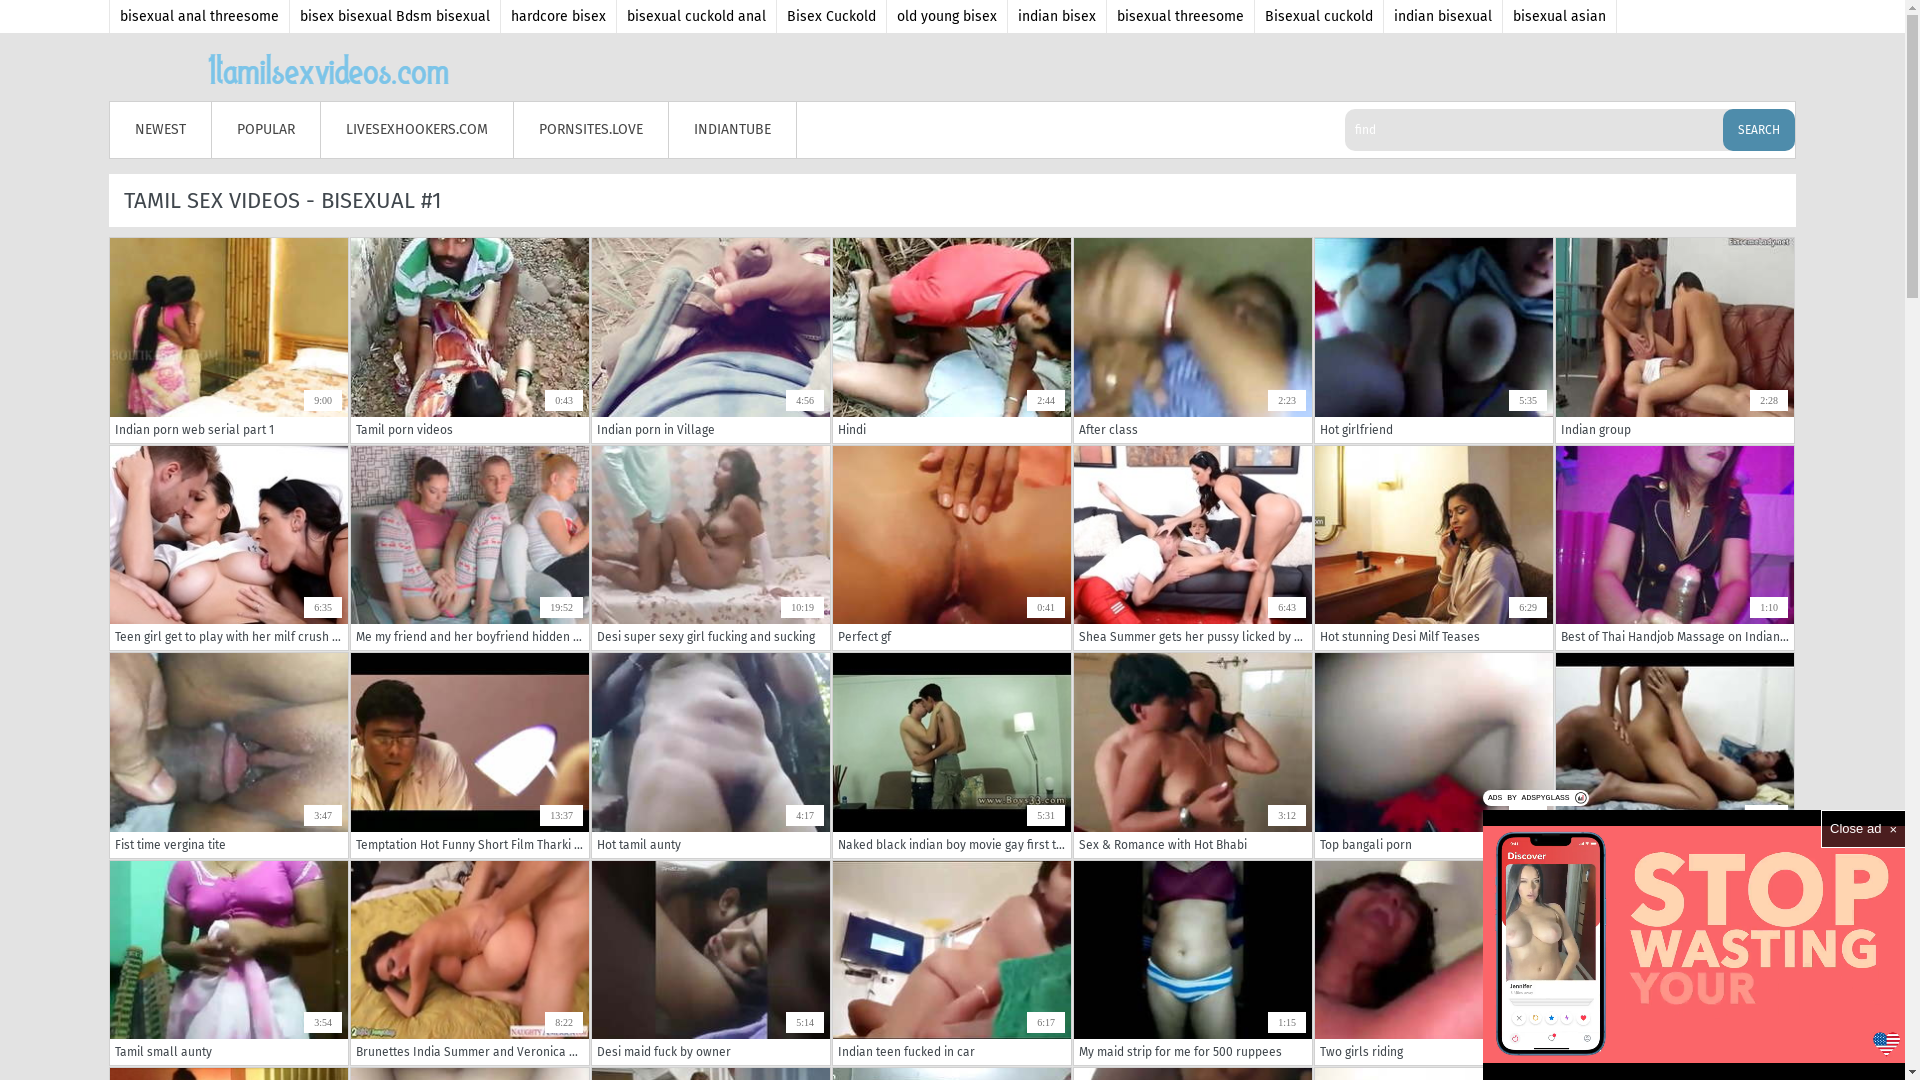 This screenshot has height=1080, width=1920. I want to click on 9:00
Indian porn web serial part 1, so click(229, 340).